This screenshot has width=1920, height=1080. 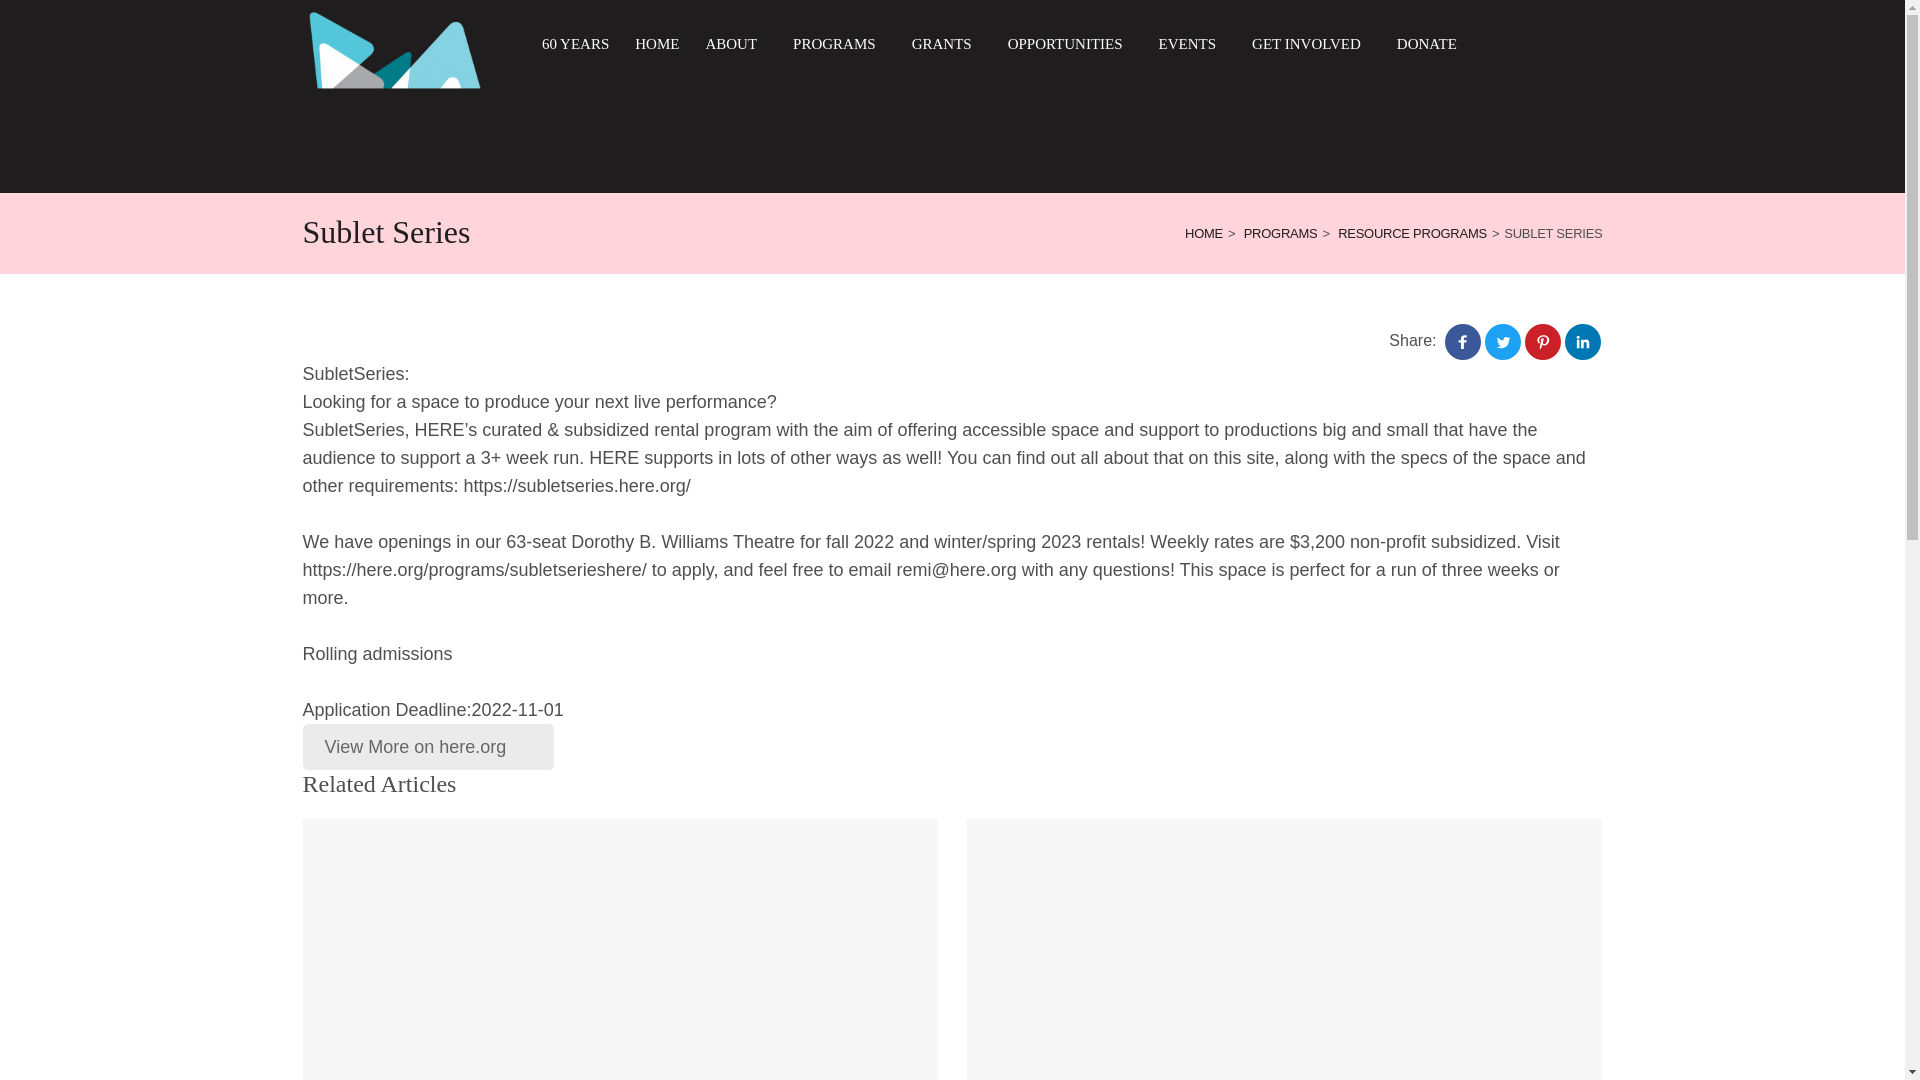 I want to click on OPPORTUNITIES, so click(x=1070, y=44).